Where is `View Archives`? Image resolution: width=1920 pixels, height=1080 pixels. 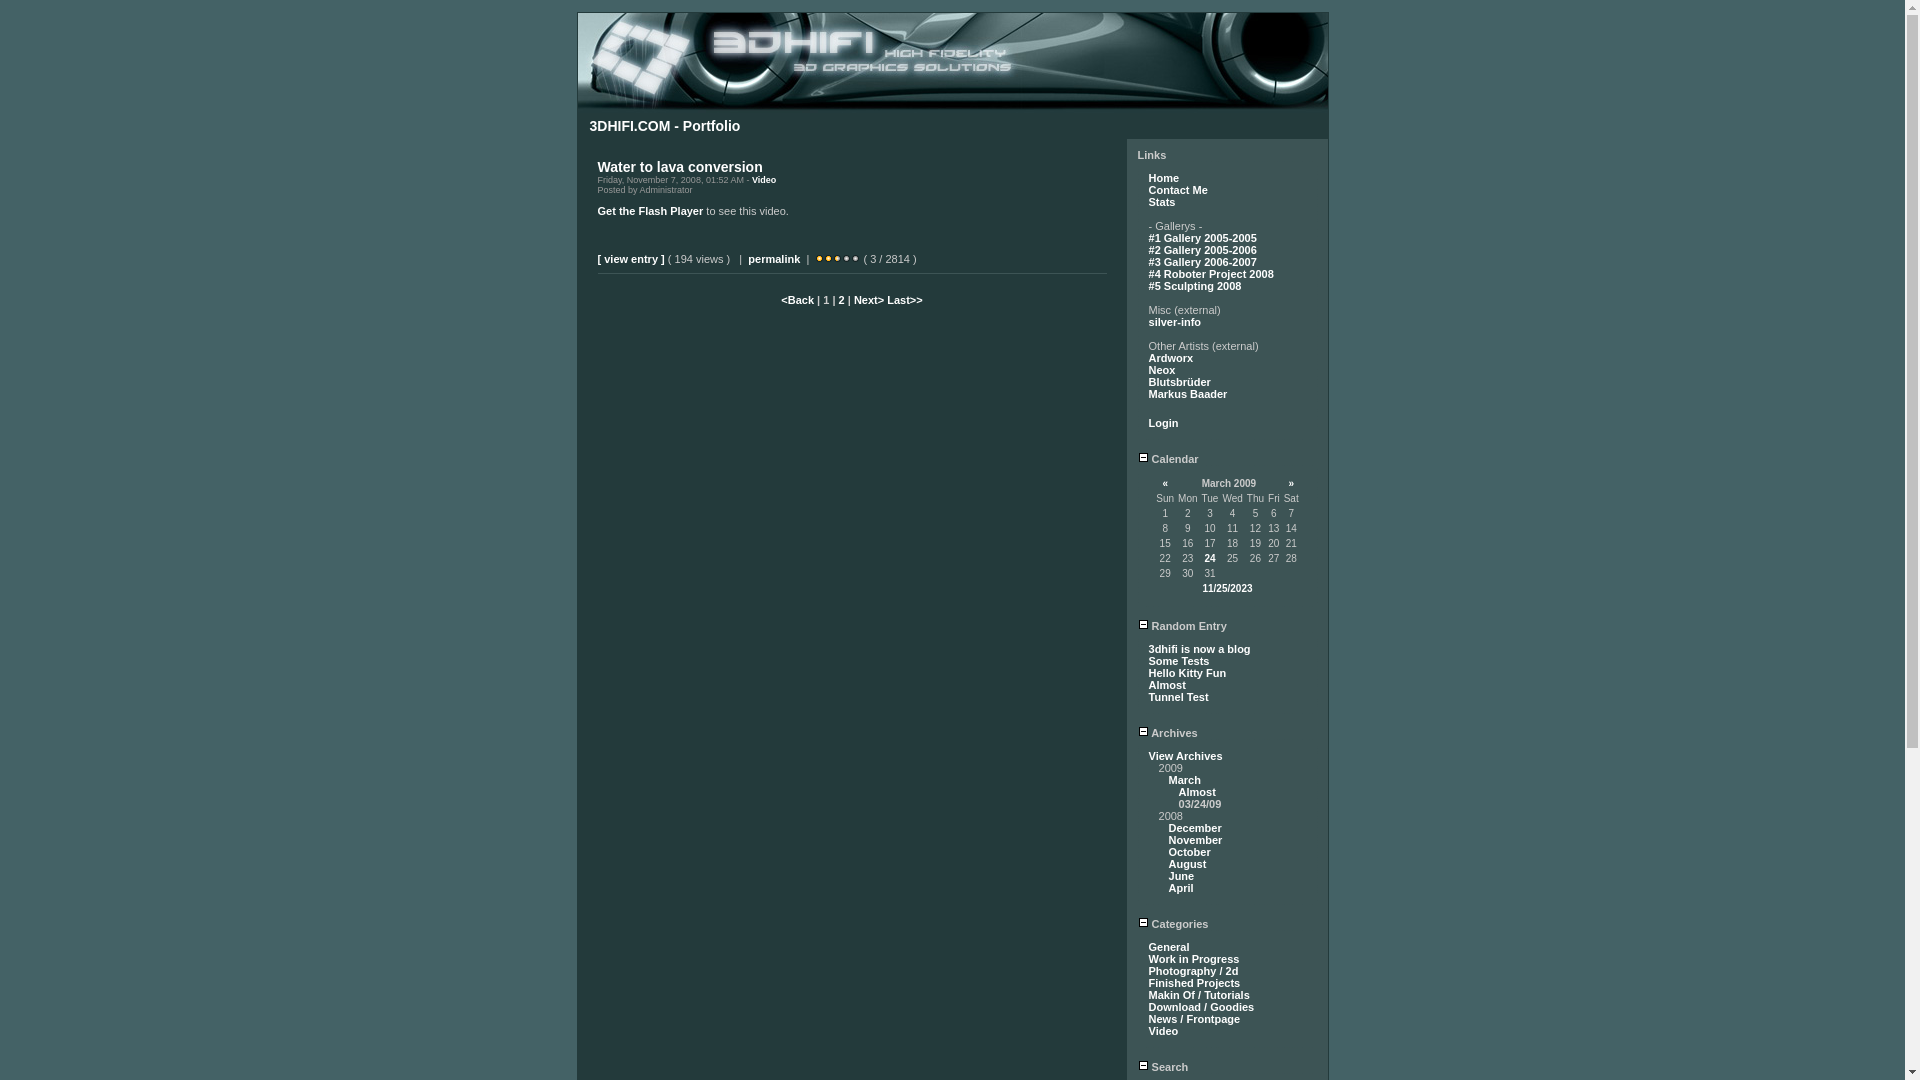 View Archives is located at coordinates (1186, 756).